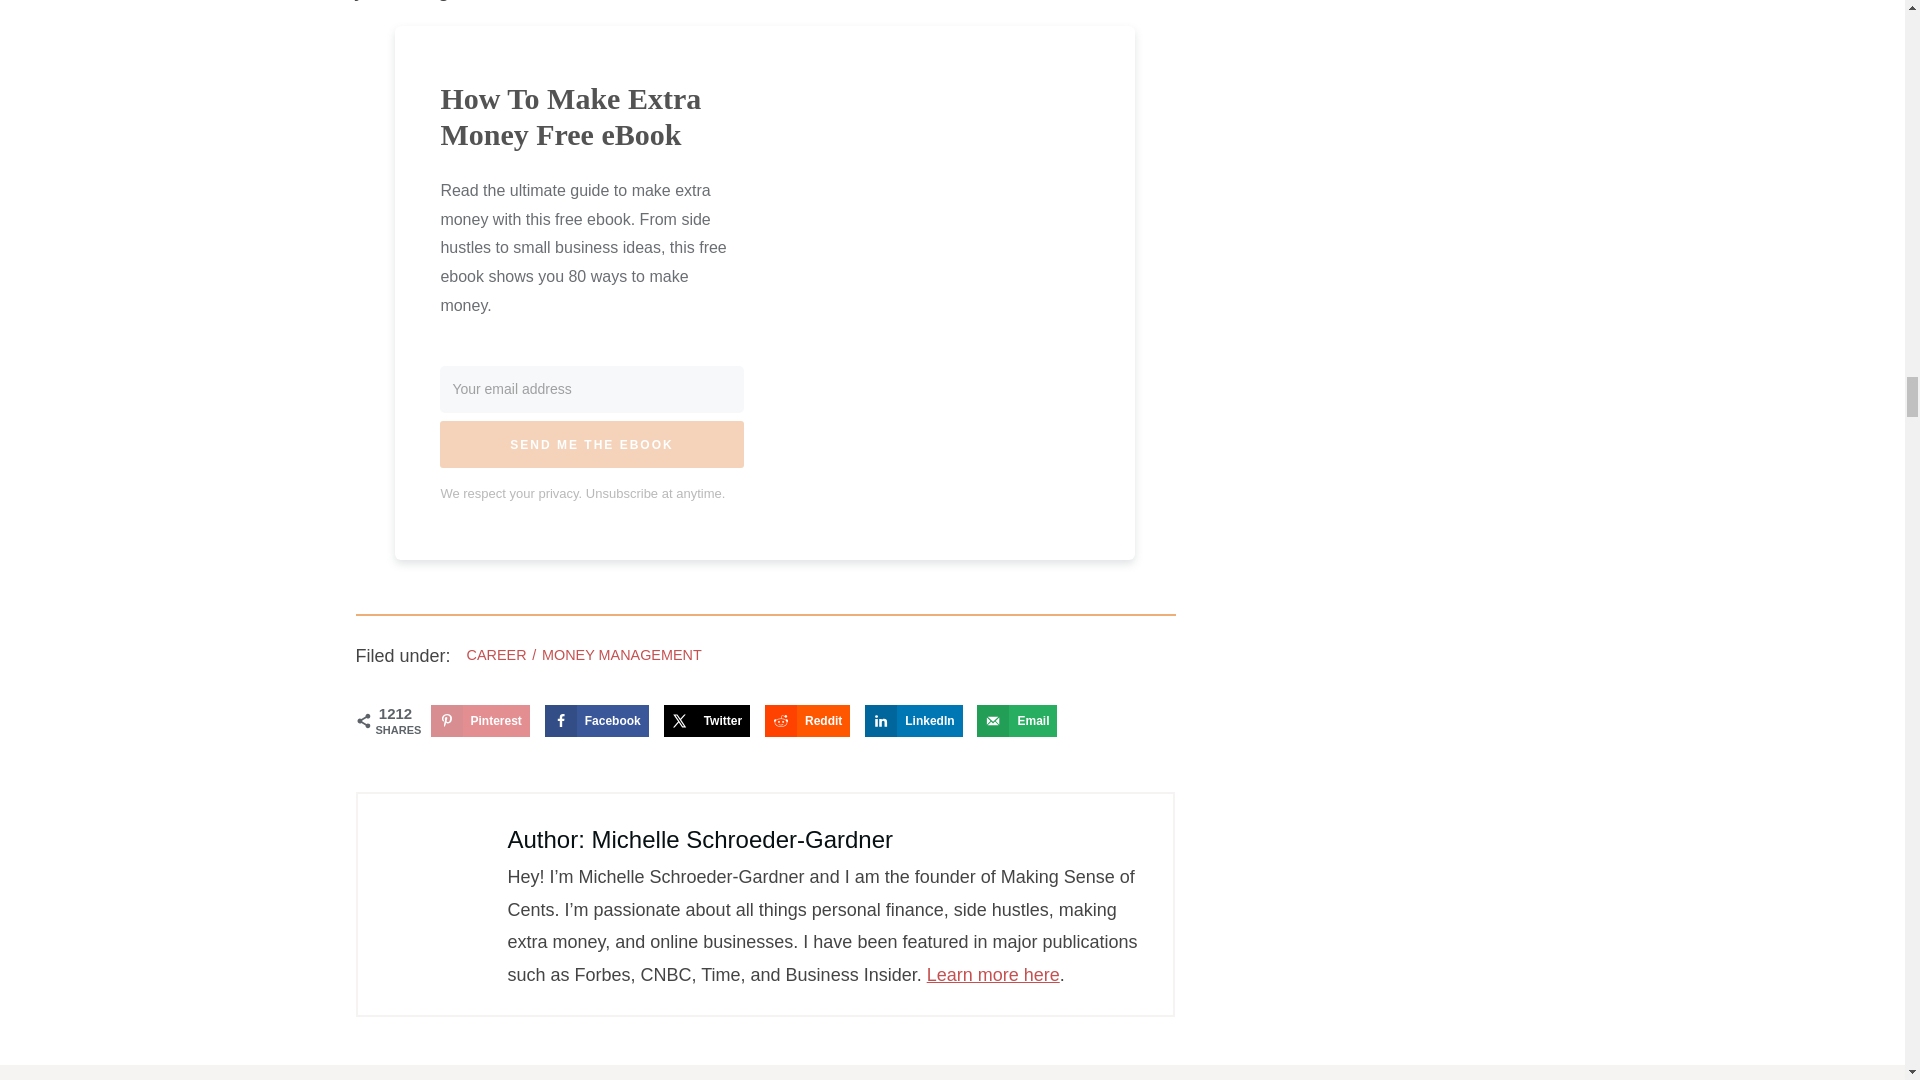 Image resolution: width=1920 pixels, height=1080 pixels. What do you see at coordinates (596, 720) in the screenshot?
I see `Share on Facebook` at bounding box center [596, 720].